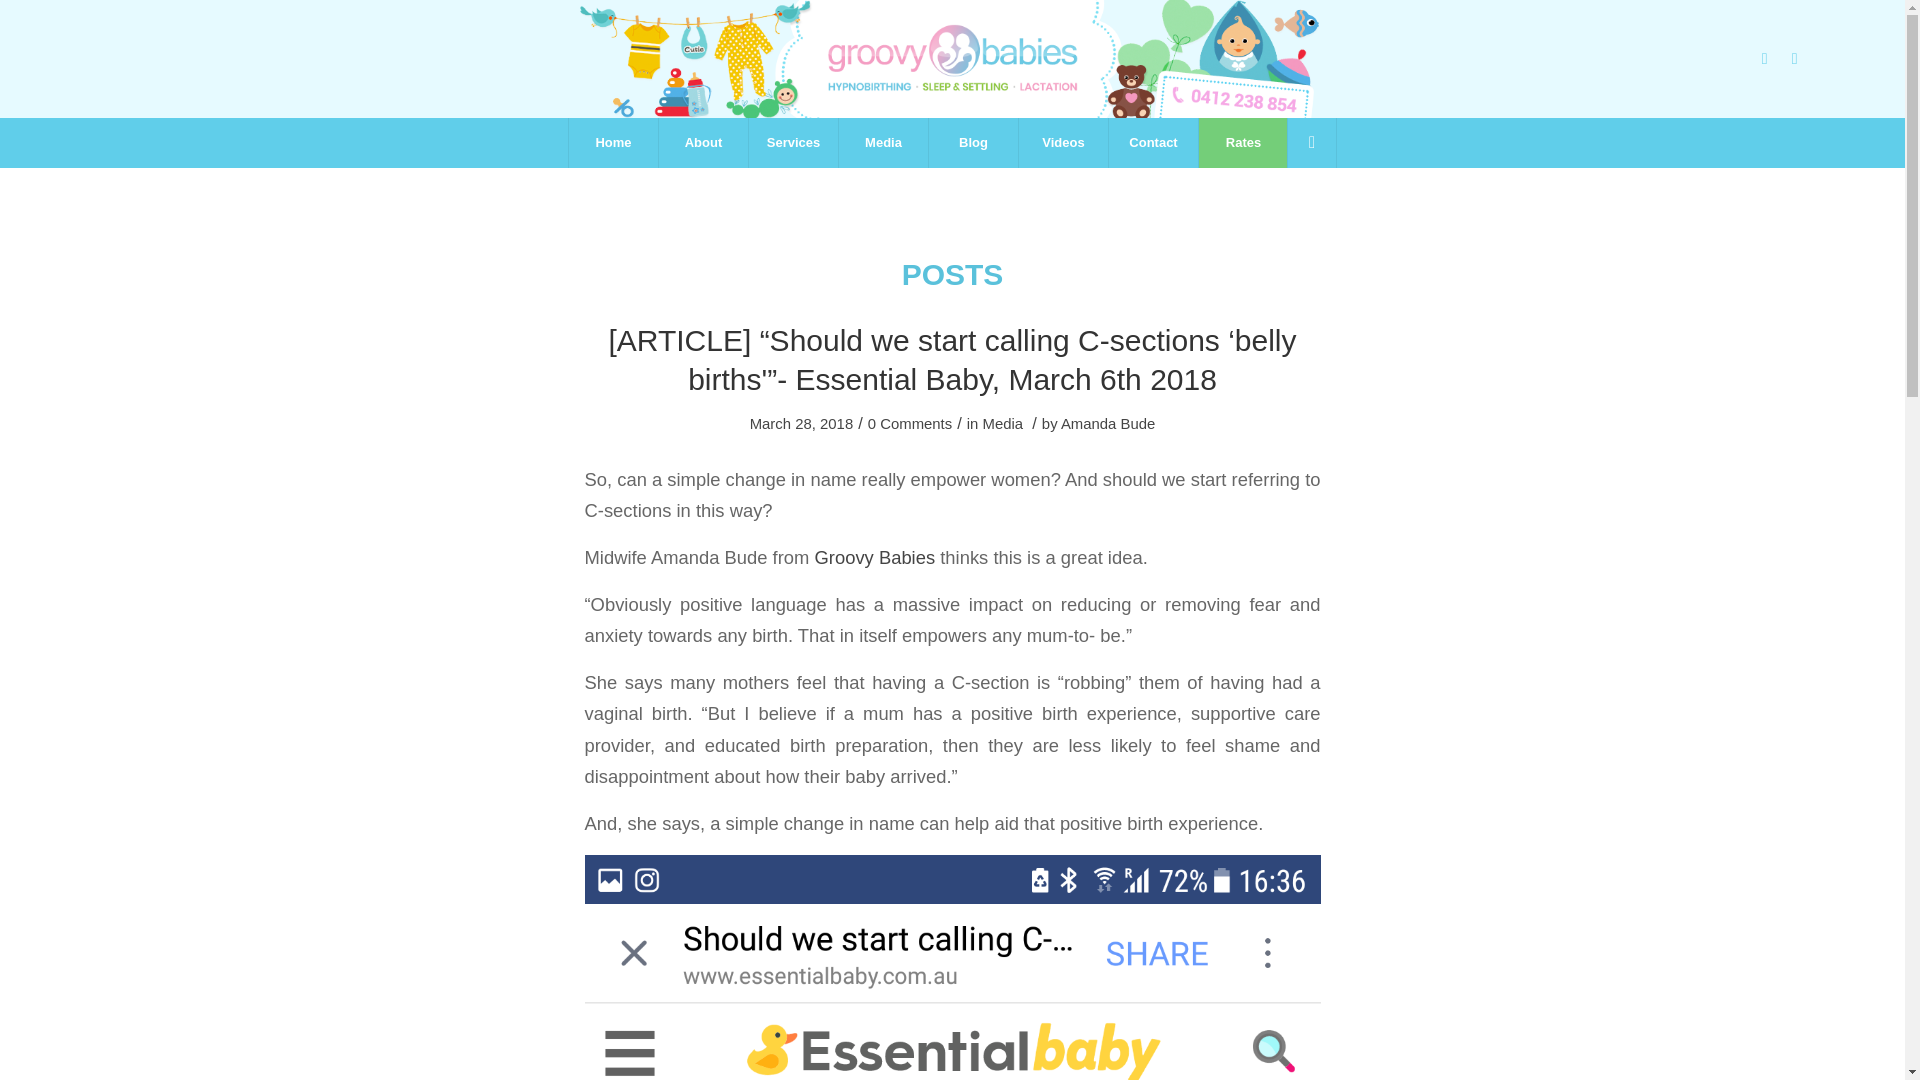 The width and height of the screenshot is (1920, 1080). Describe the element at coordinates (1794, 59) in the screenshot. I see `Instagram` at that location.